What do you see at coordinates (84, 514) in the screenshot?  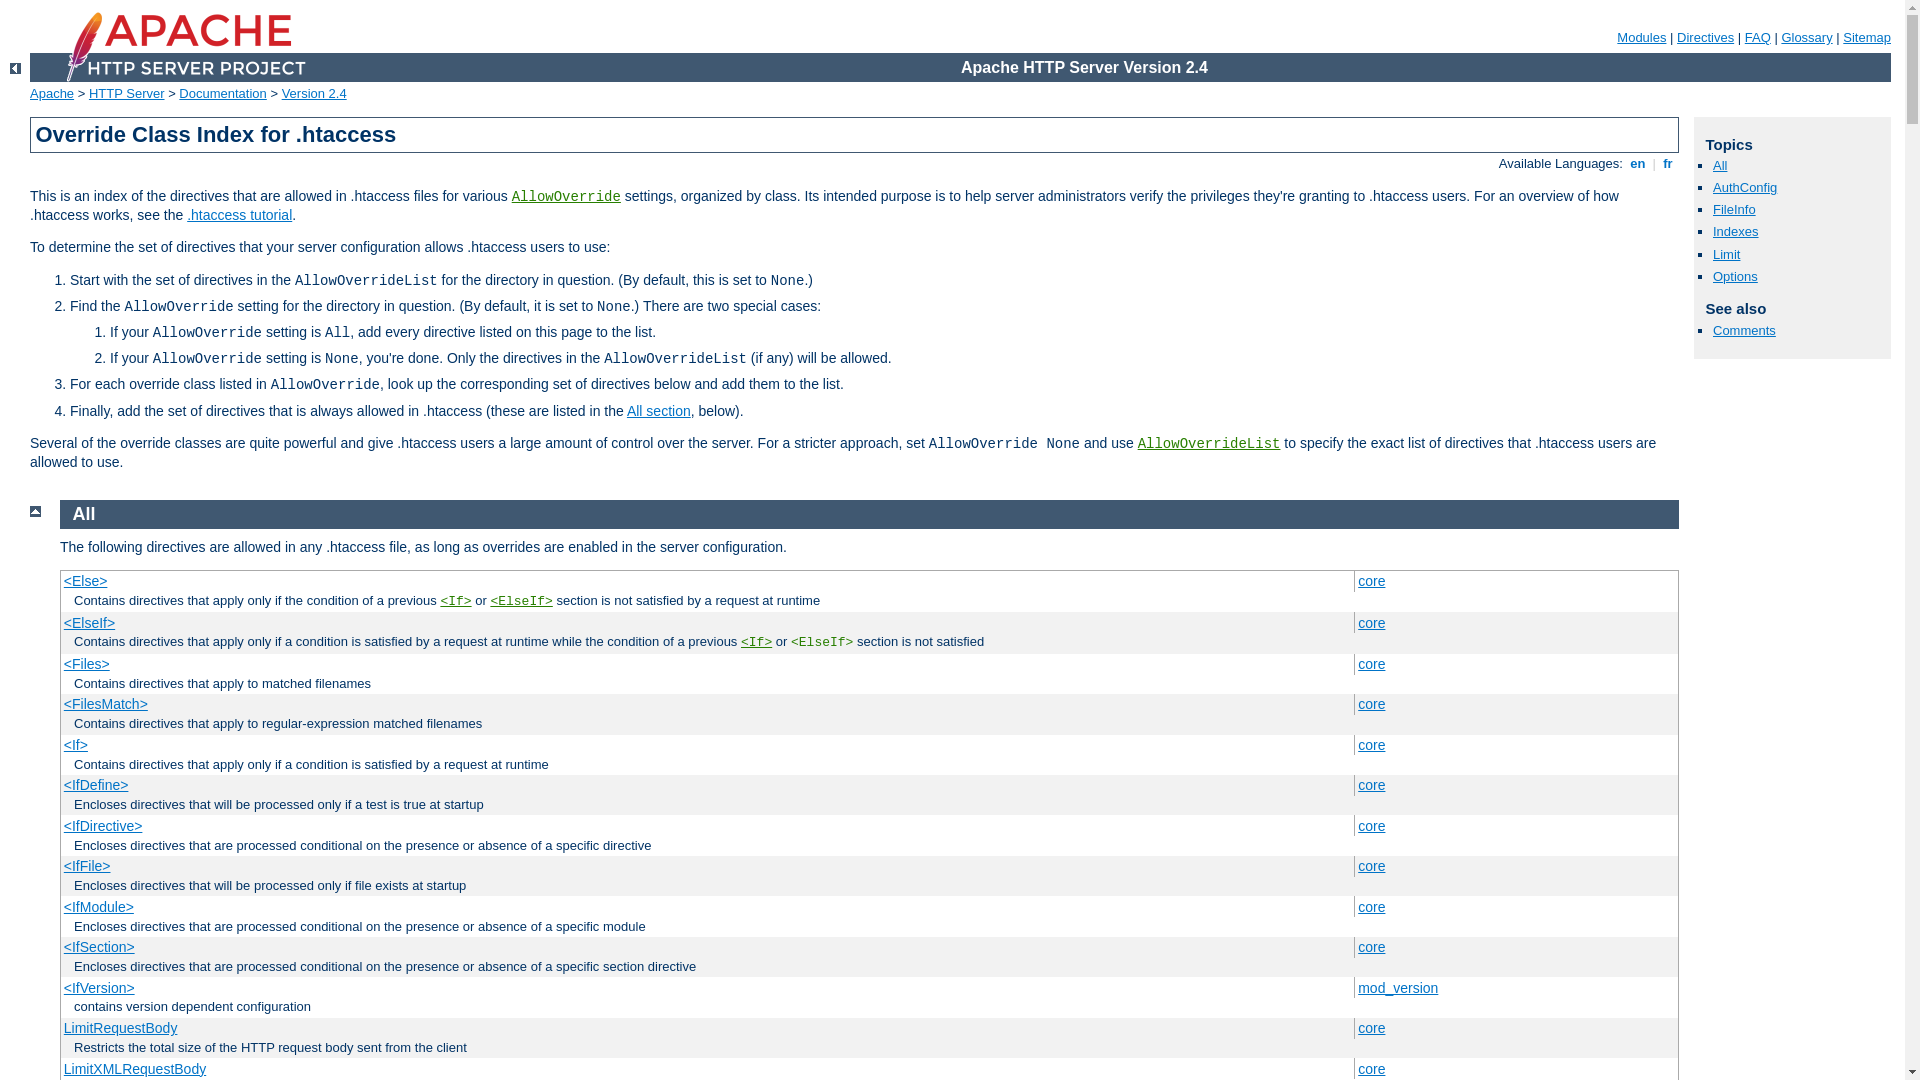 I see `All` at bounding box center [84, 514].